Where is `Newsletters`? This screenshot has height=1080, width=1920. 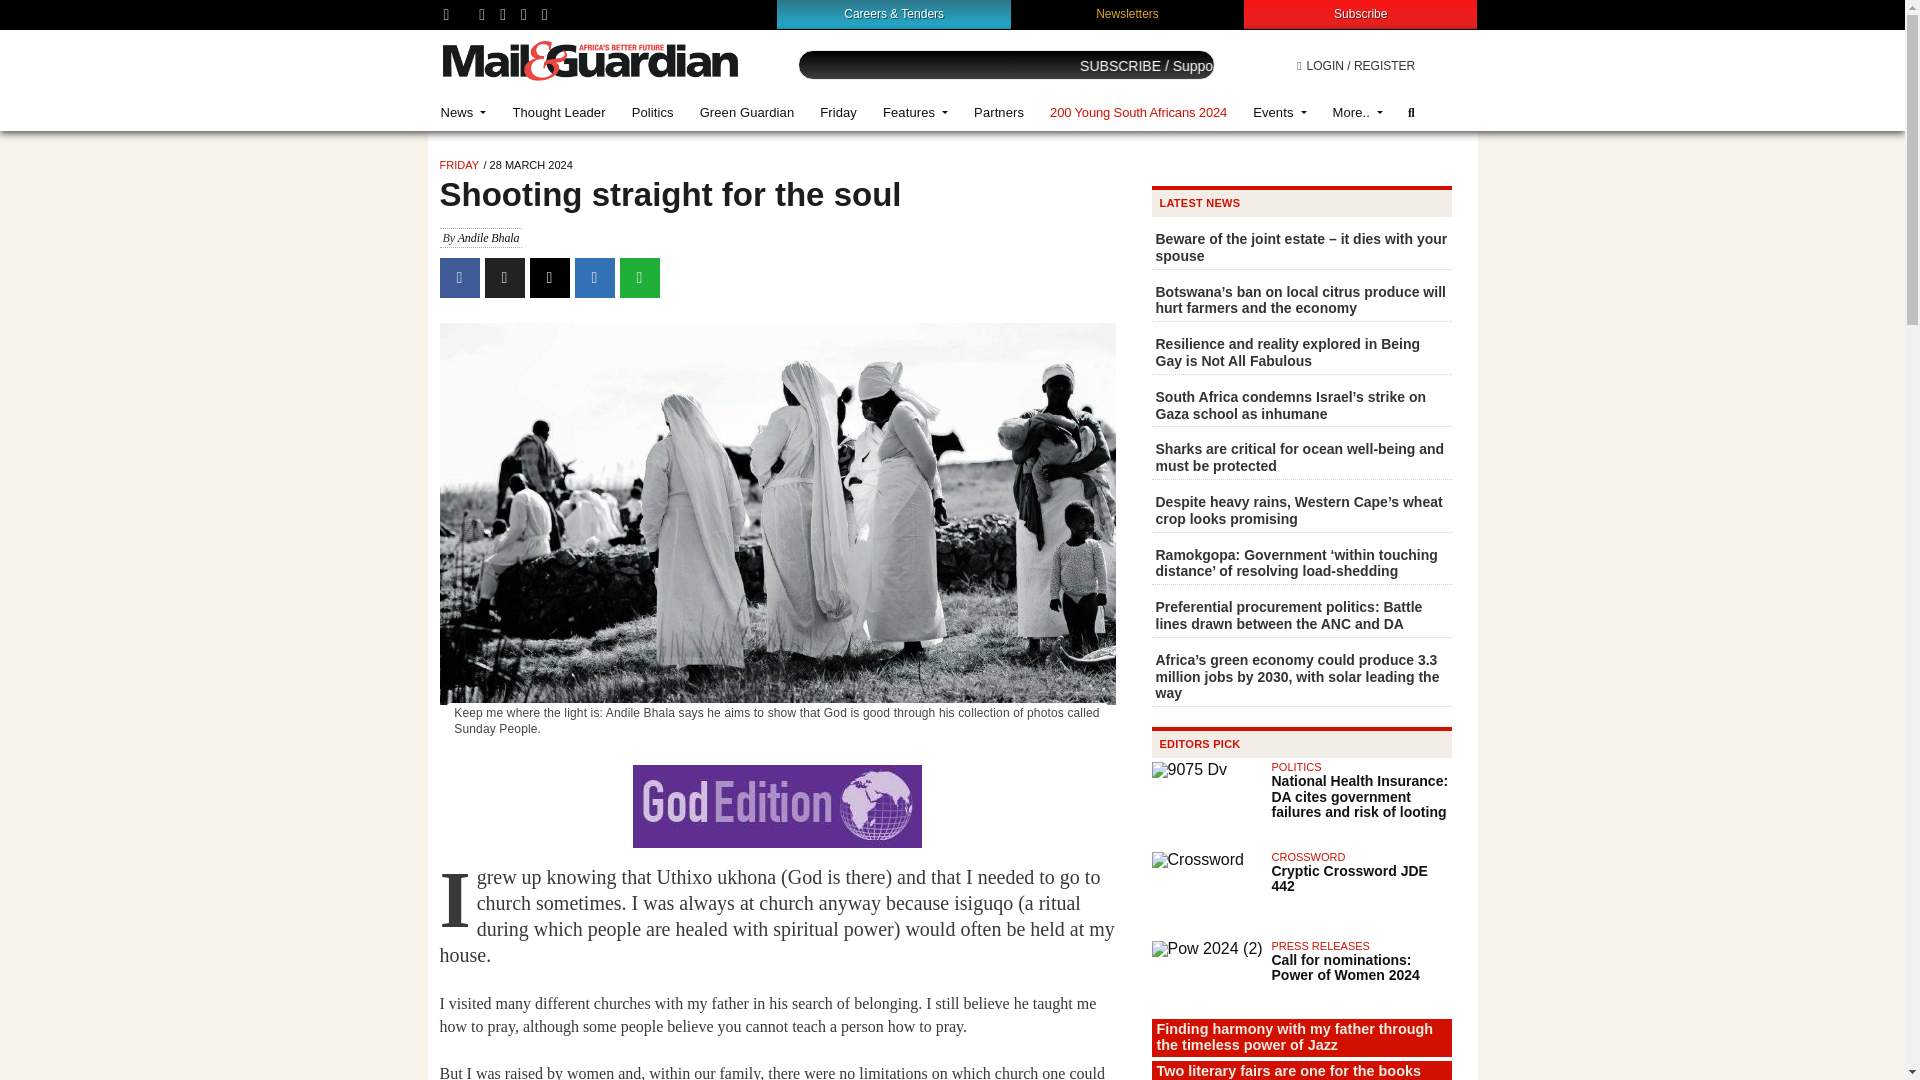 Newsletters is located at coordinates (1128, 13).